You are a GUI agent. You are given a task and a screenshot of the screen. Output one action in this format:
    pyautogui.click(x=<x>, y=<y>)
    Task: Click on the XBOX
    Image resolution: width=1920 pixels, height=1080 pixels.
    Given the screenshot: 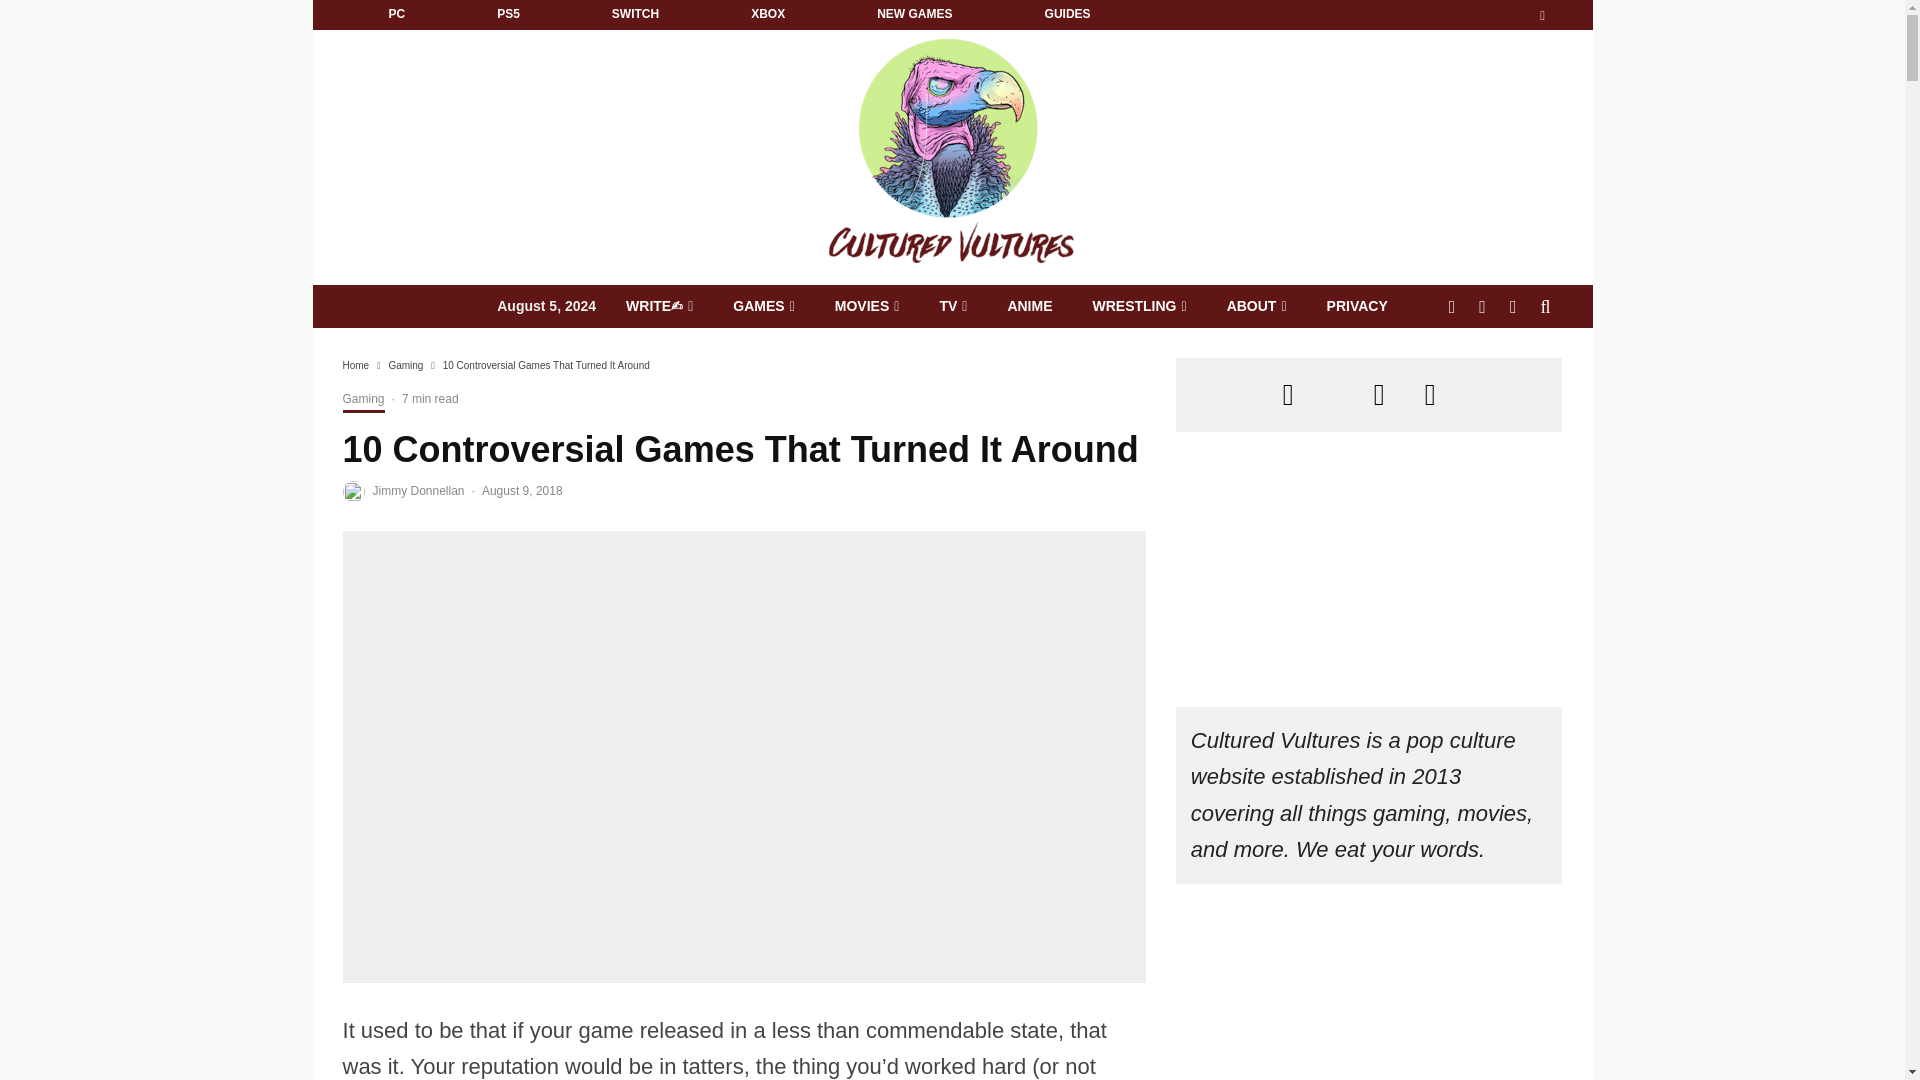 What is the action you would take?
    pyautogui.click(x=768, y=15)
    